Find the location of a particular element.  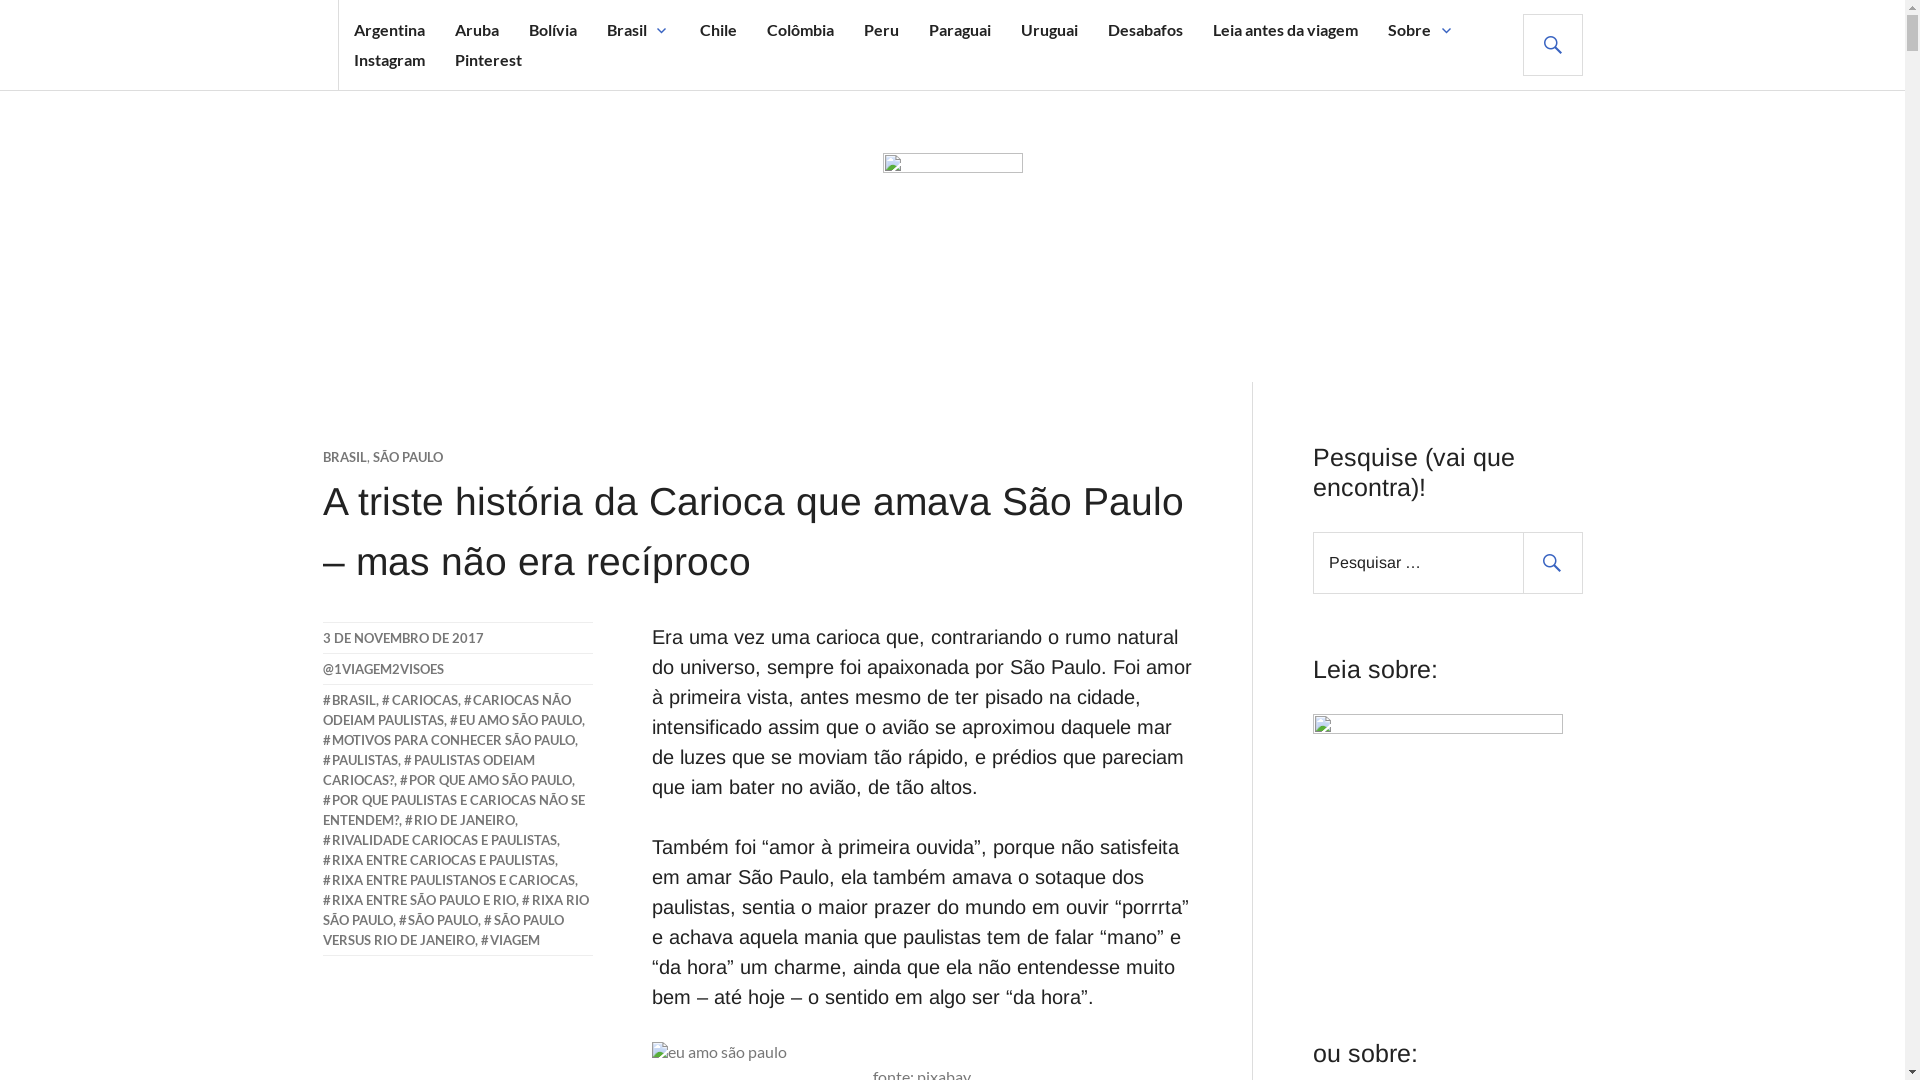

Paraguai is located at coordinates (960, 30).